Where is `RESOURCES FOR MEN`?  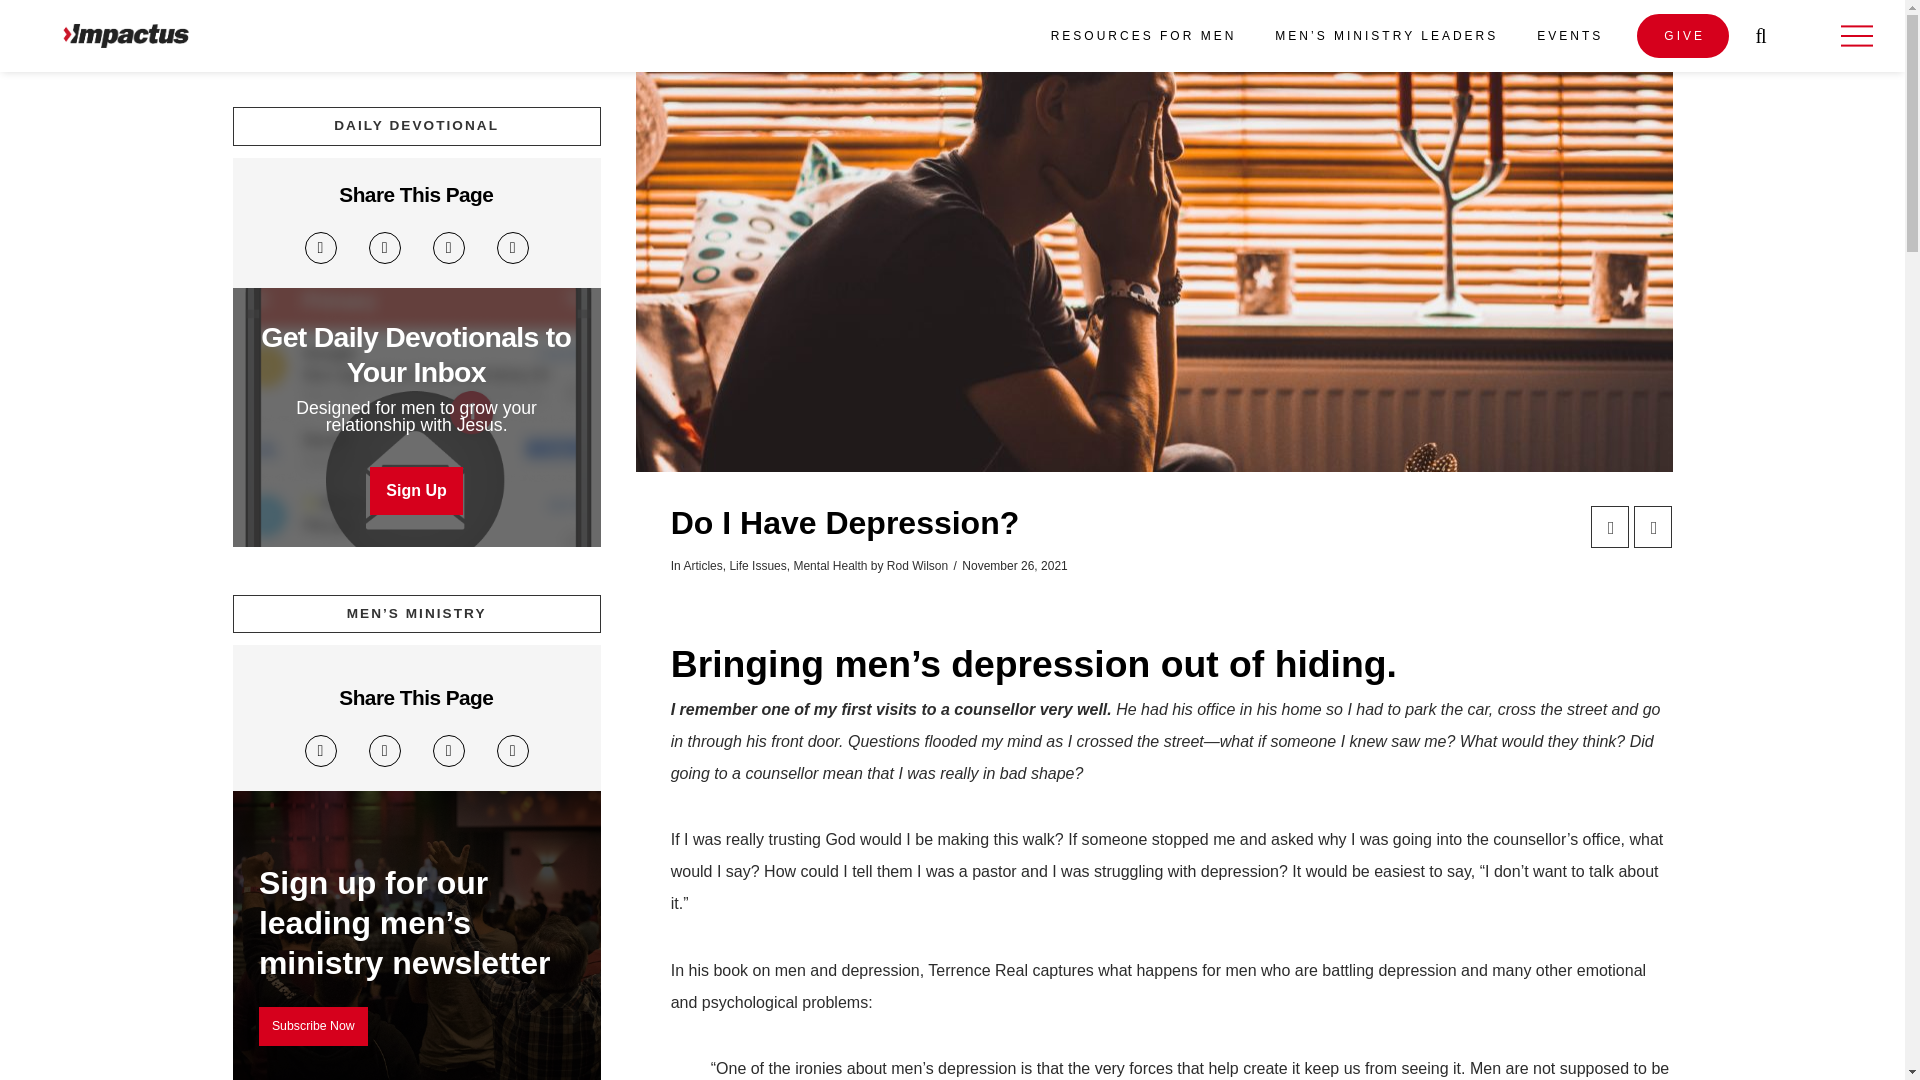 RESOURCES FOR MEN is located at coordinates (1142, 36).